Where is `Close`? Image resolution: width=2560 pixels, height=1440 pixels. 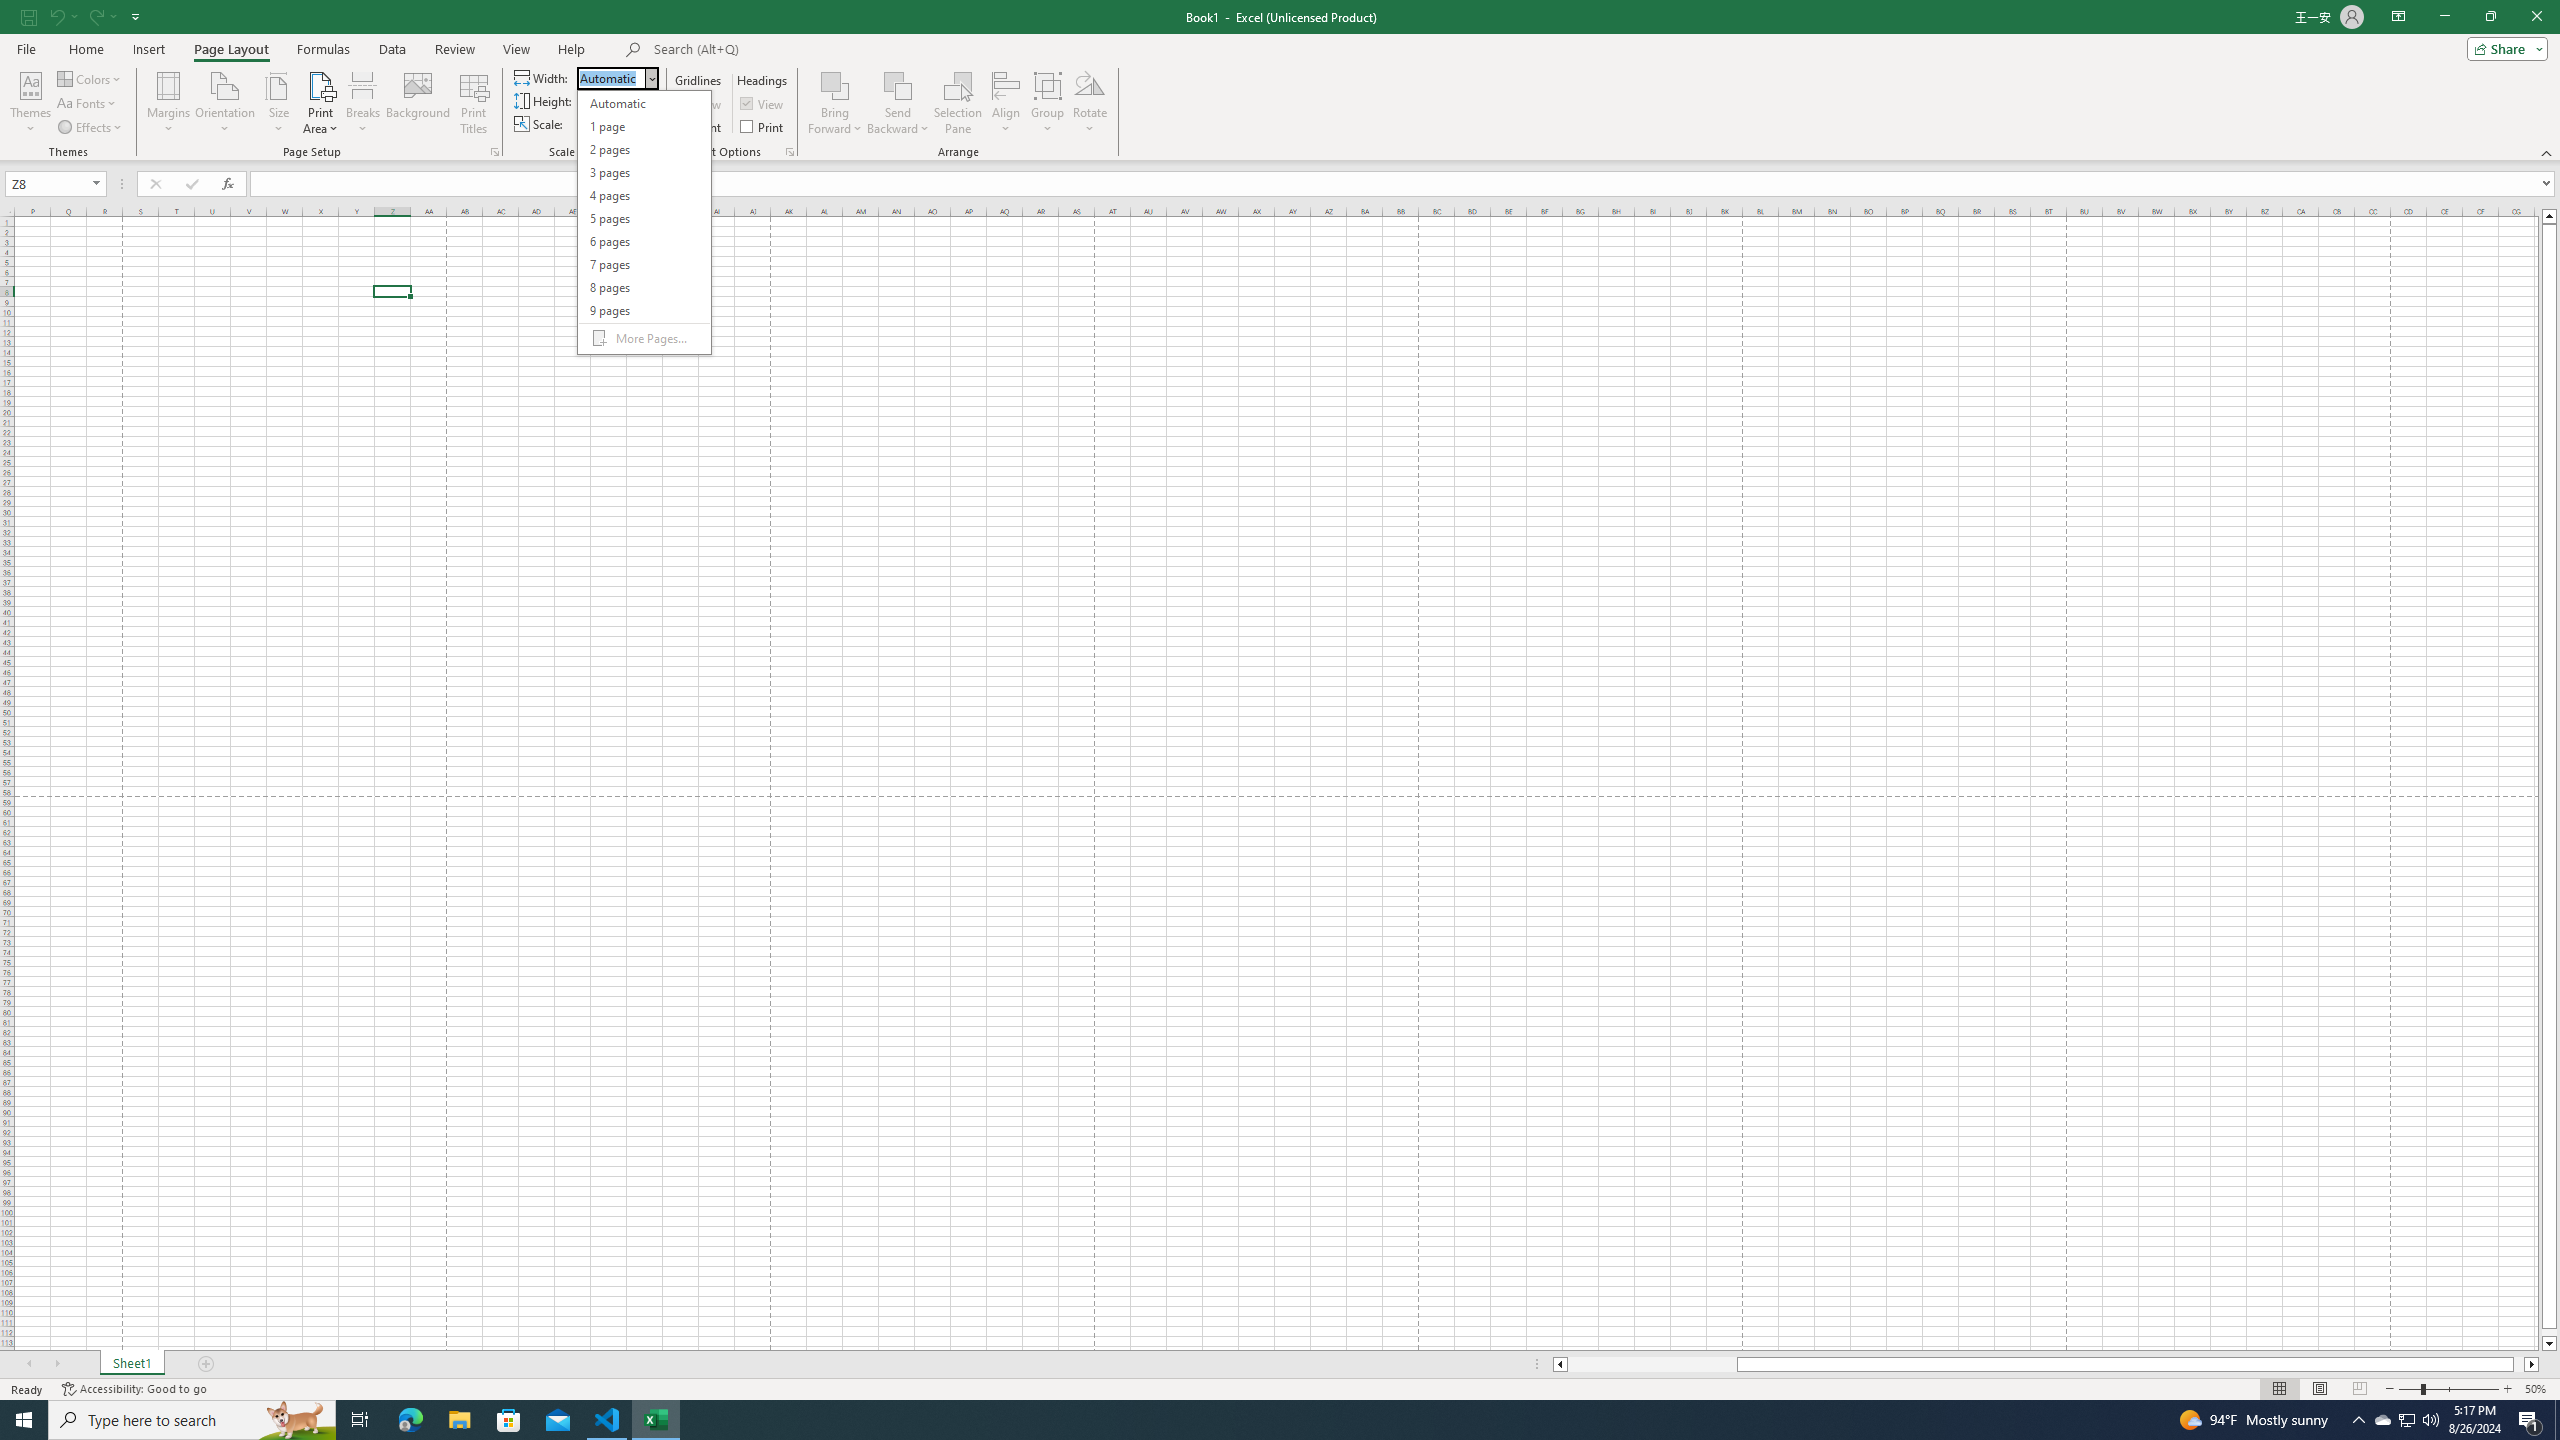
Close is located at coordinates (651, 78).